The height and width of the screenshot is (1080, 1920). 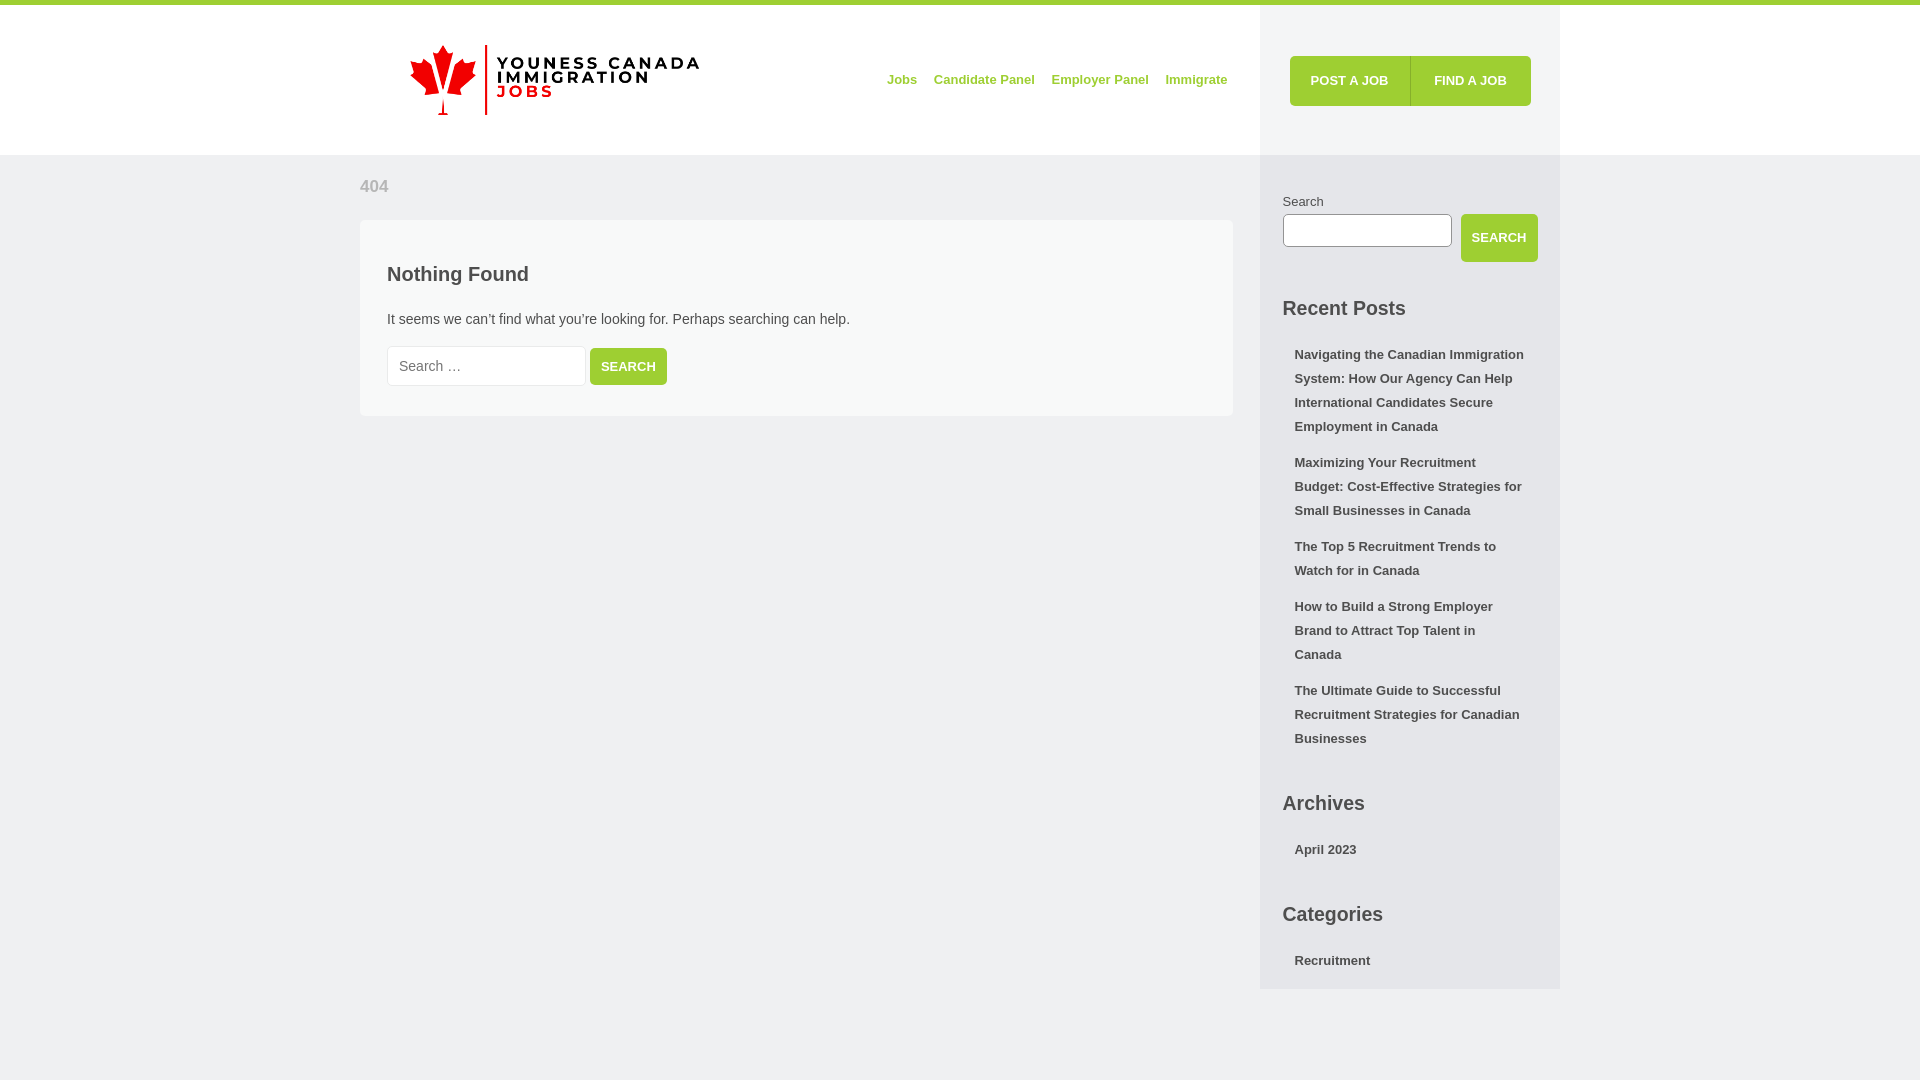 I want to click on Employer Panel, so click(x=1100, y=80).